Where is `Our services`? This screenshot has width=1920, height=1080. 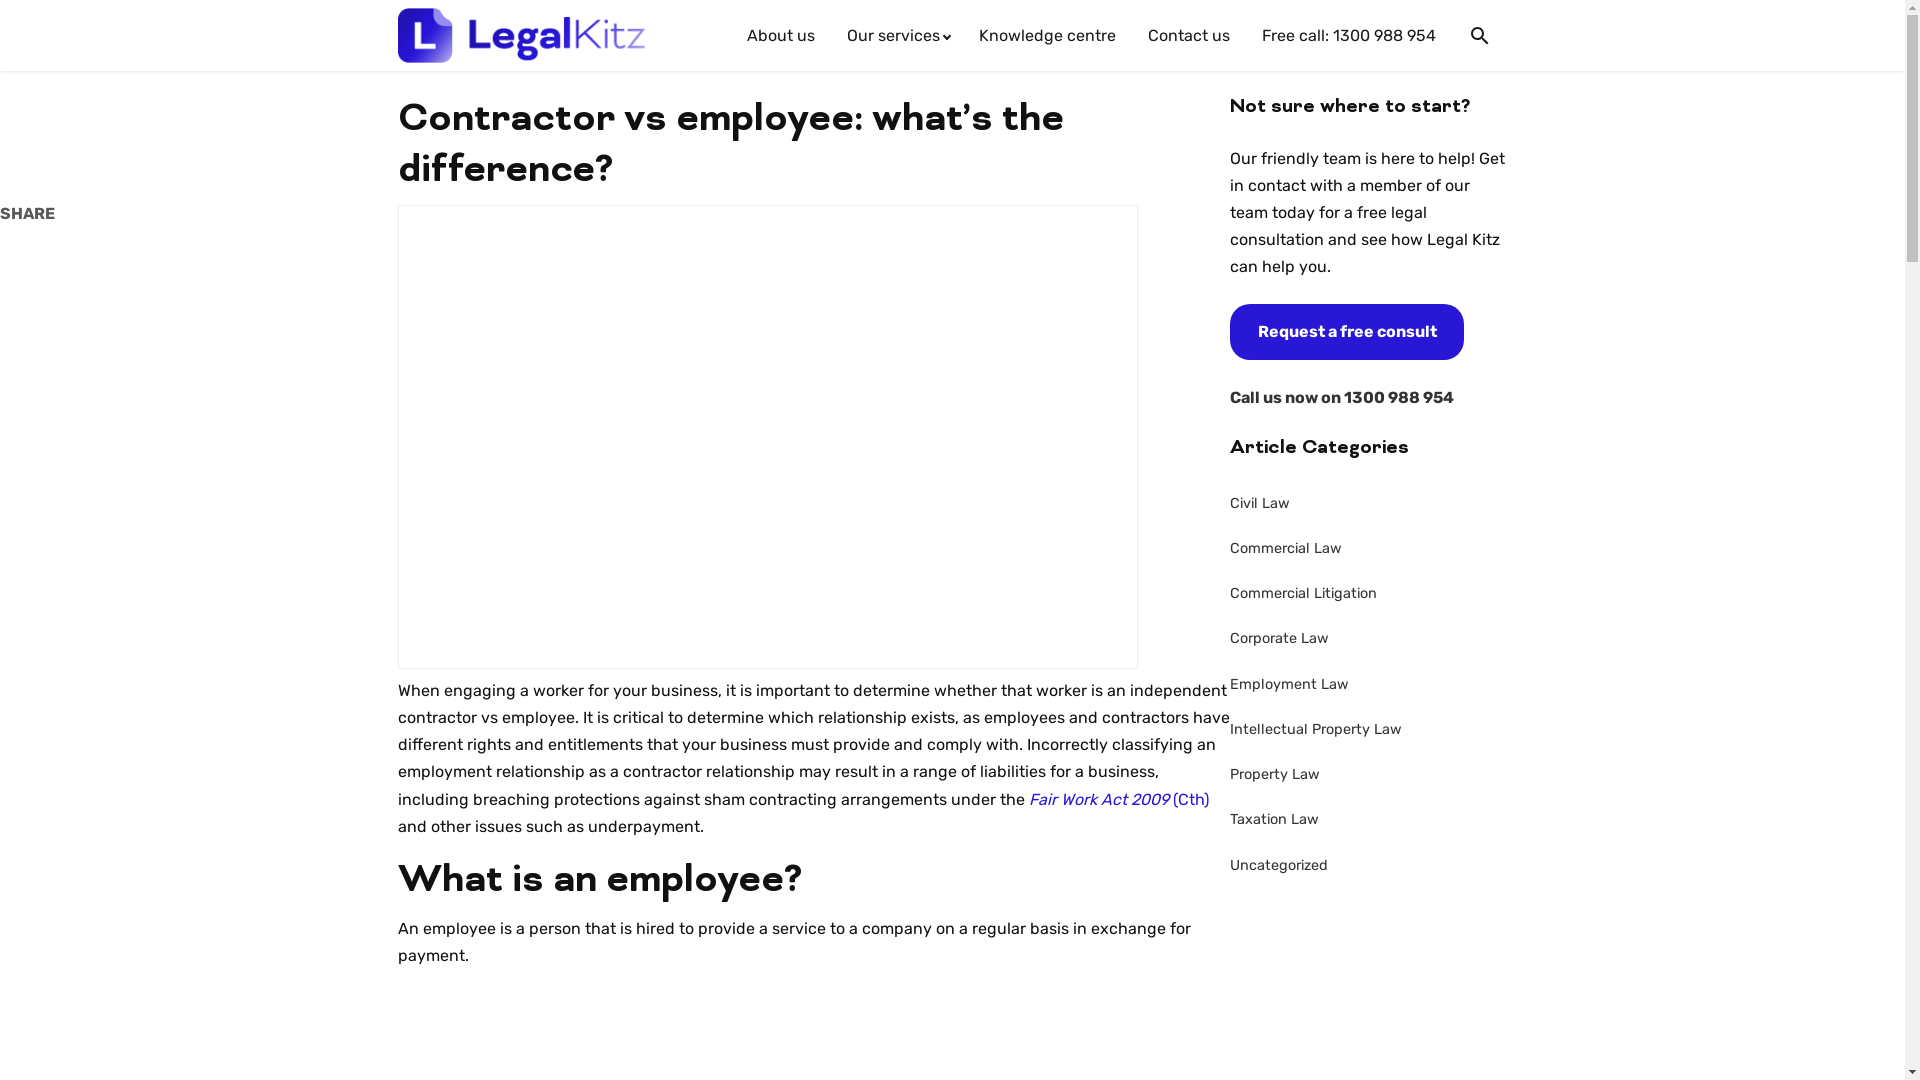 Our services is located at coordinates (896, 36).